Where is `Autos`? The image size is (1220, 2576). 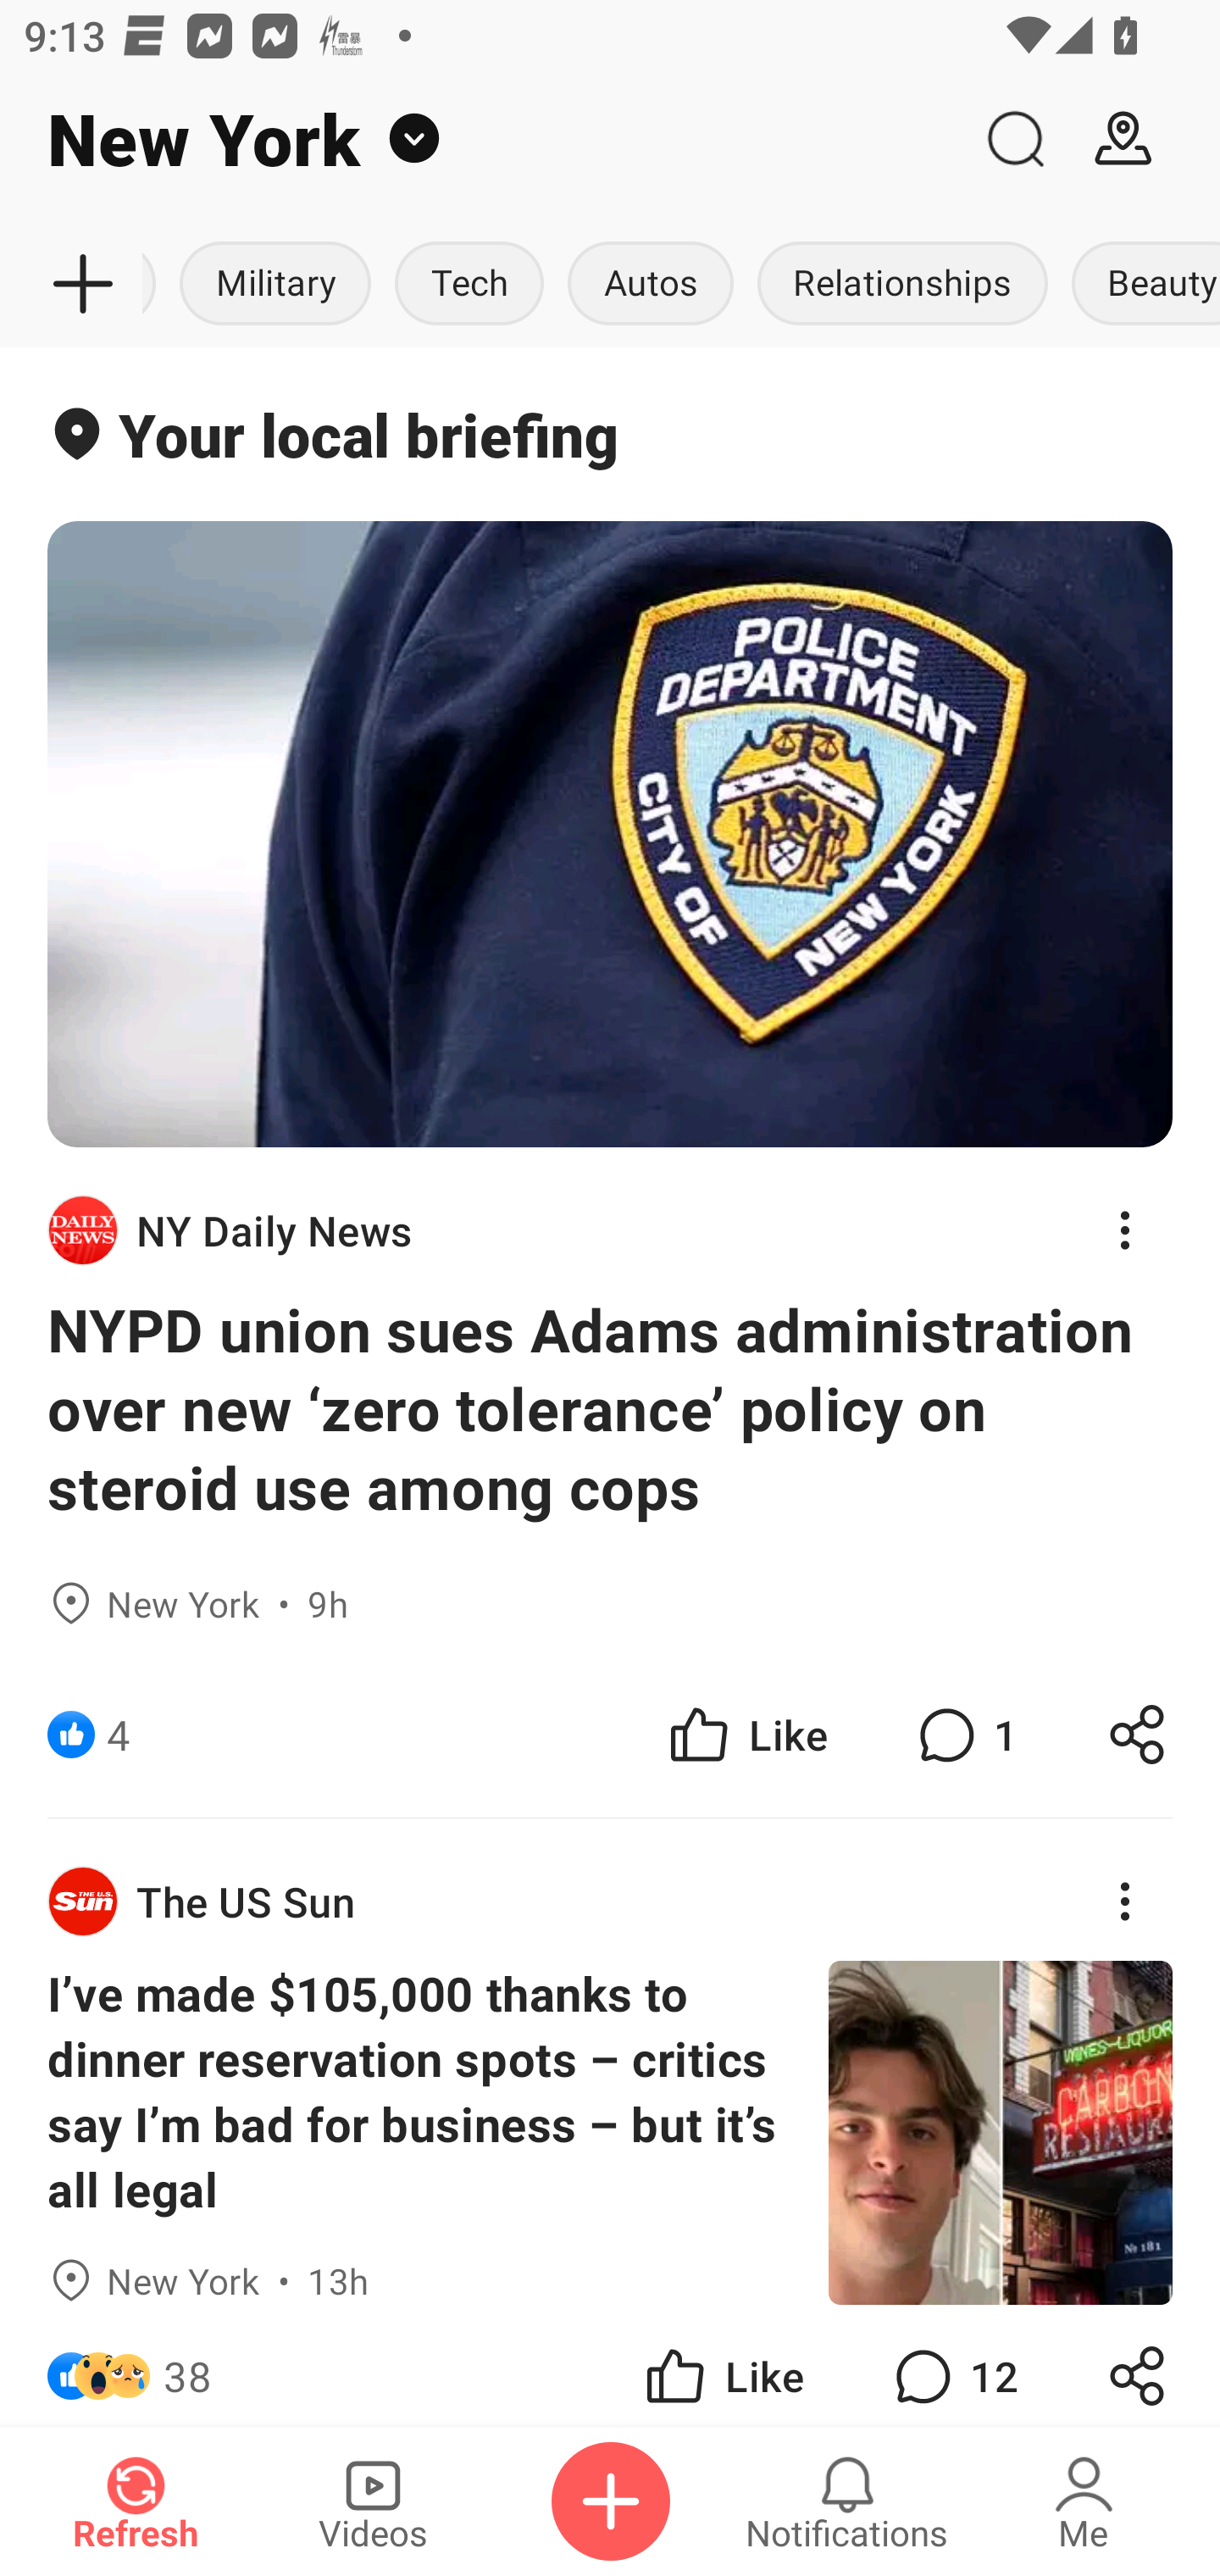
Autos is located at coordinates (651, 285).